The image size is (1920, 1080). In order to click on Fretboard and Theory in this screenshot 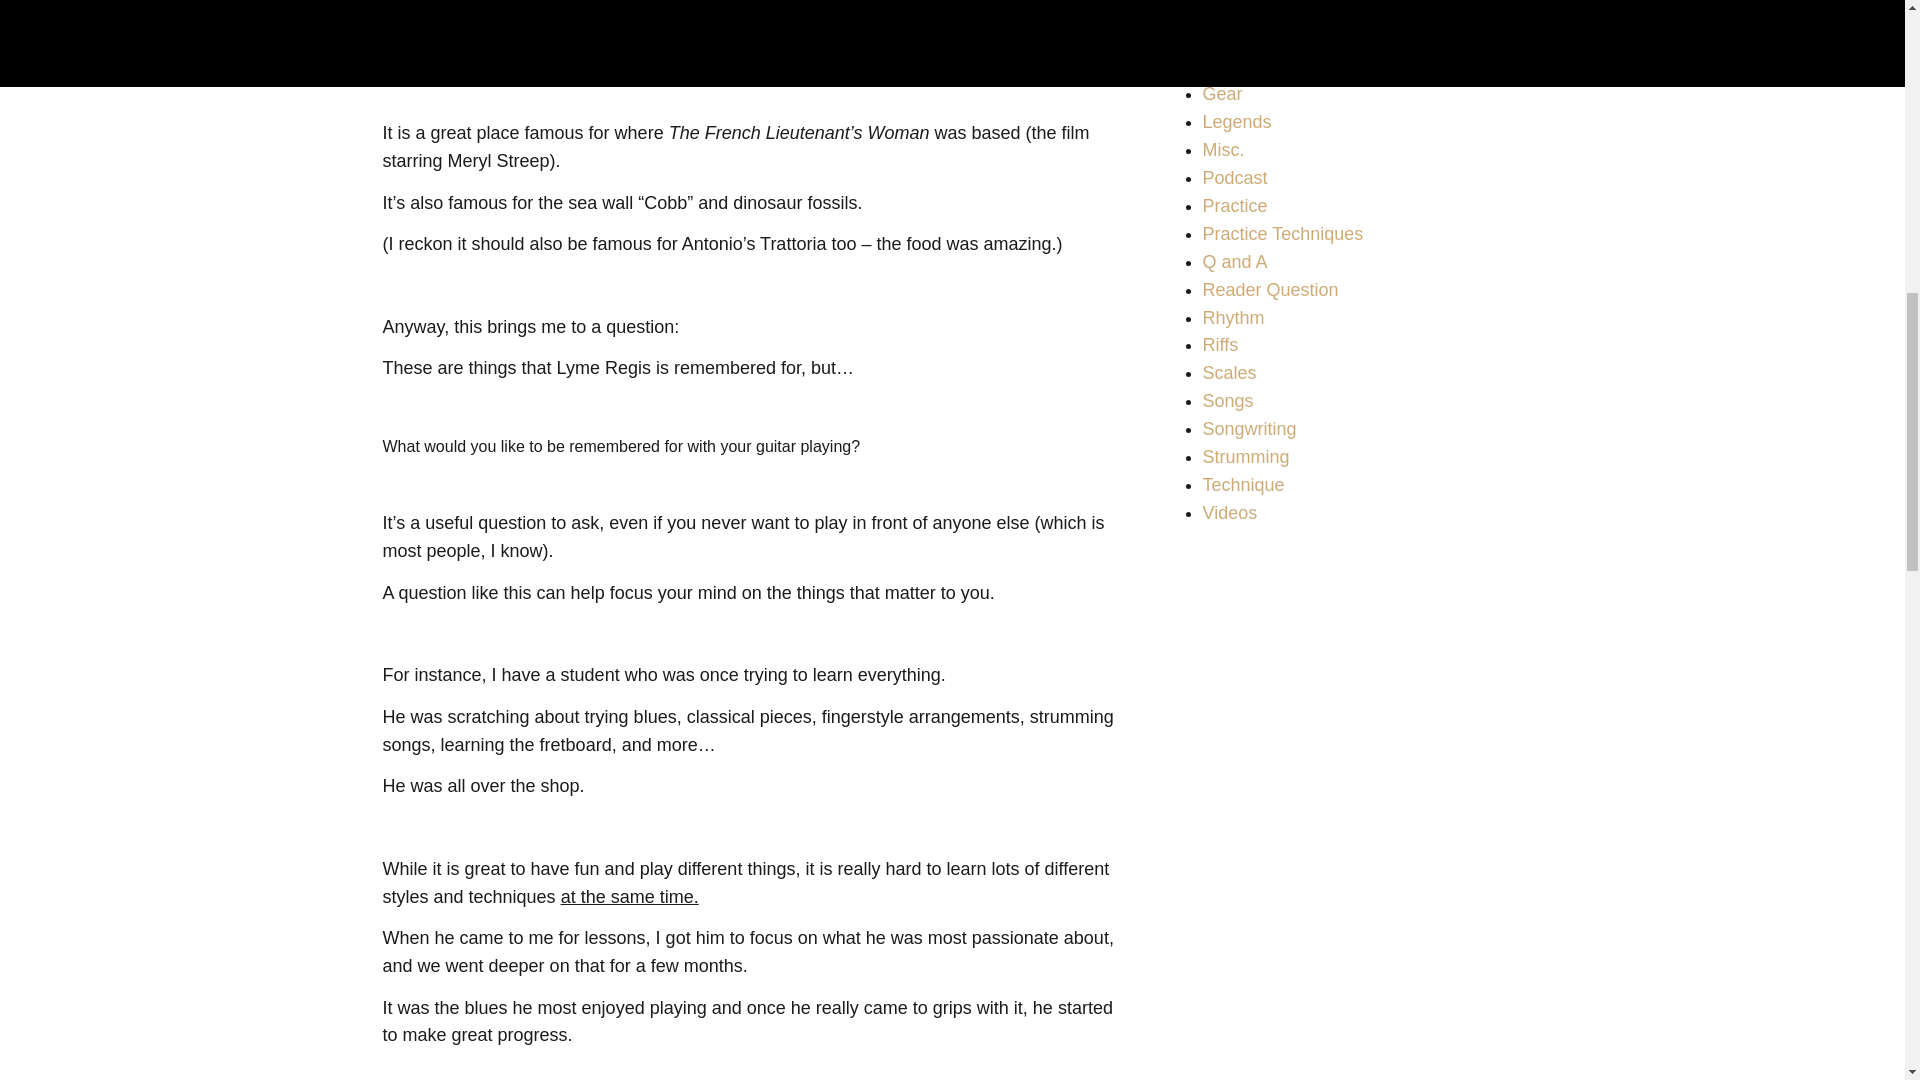, I will do `click(1288, 66)`.